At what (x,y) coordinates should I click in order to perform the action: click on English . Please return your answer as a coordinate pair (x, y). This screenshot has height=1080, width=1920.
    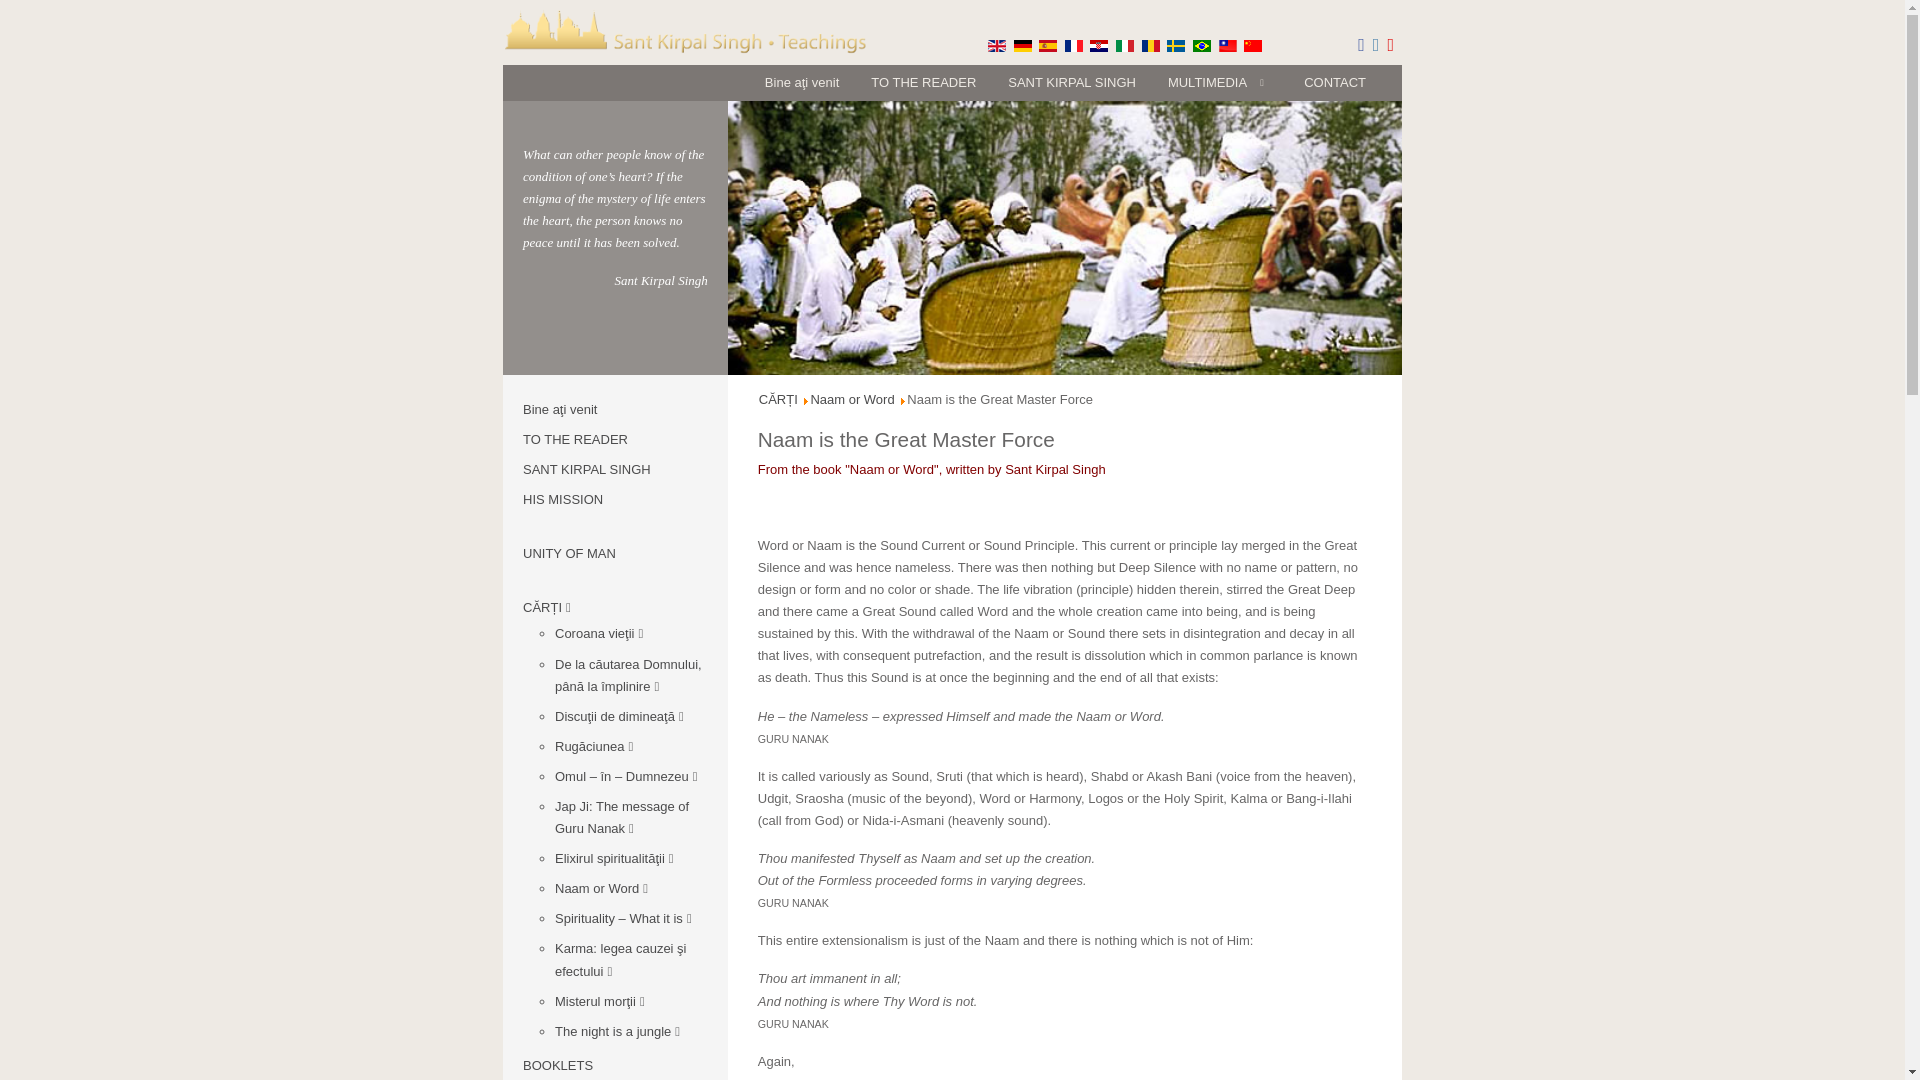
    Looking at the image, I should click on (997, 45).